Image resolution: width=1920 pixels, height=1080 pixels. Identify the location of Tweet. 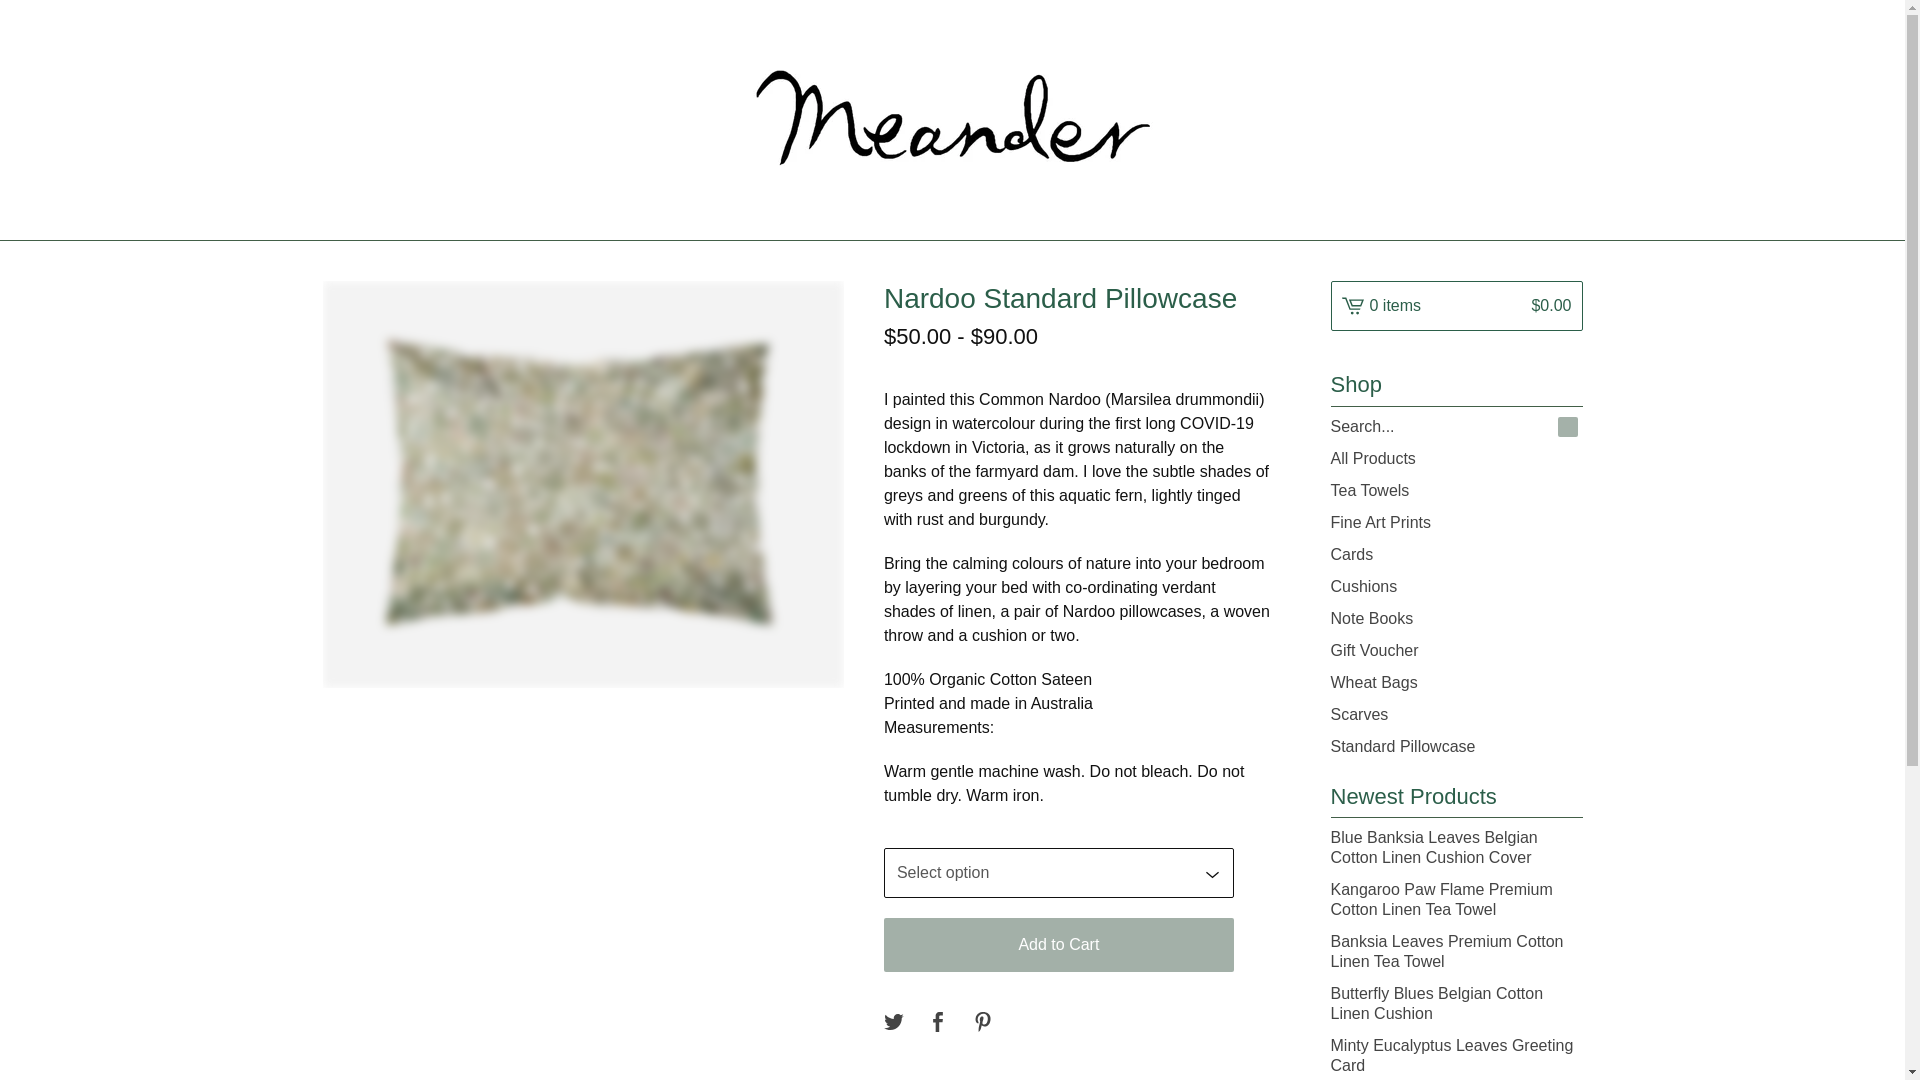
(894, 1022).